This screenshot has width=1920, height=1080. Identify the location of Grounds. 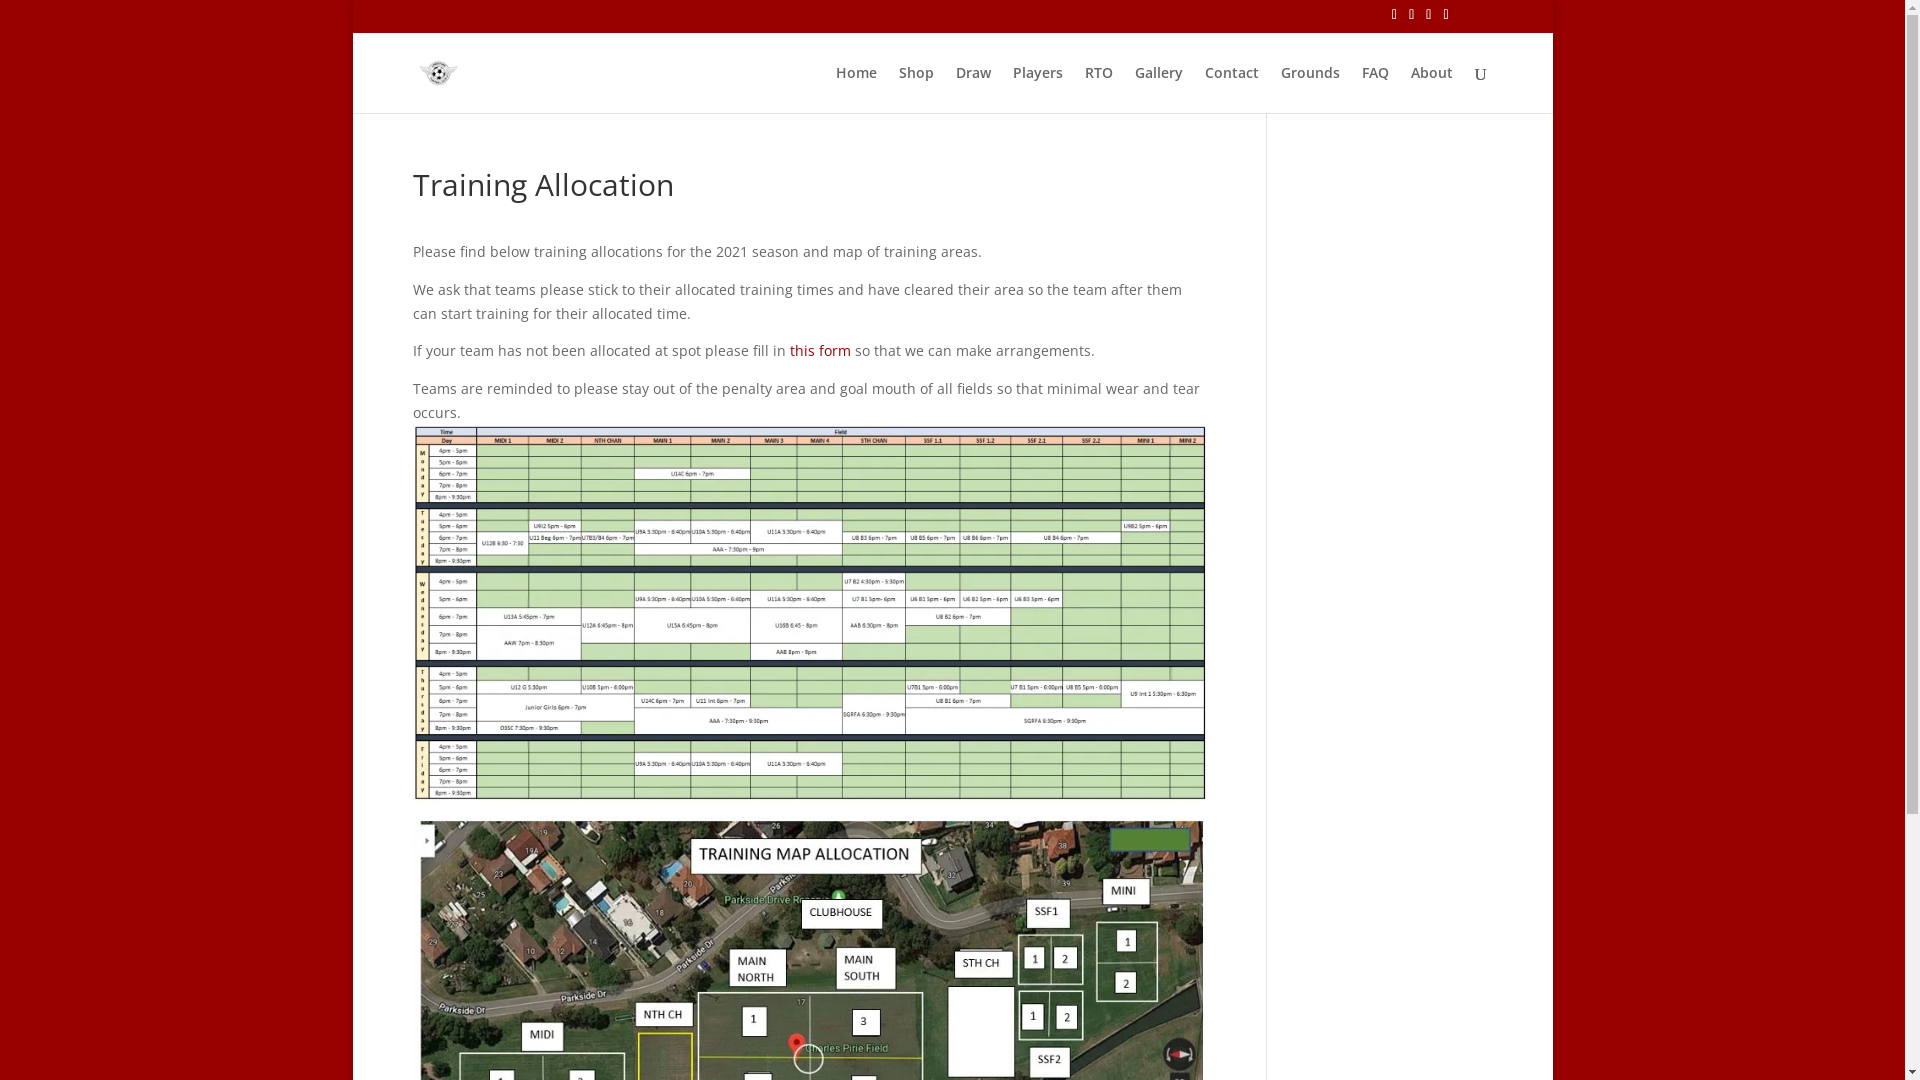
(1310, 90).